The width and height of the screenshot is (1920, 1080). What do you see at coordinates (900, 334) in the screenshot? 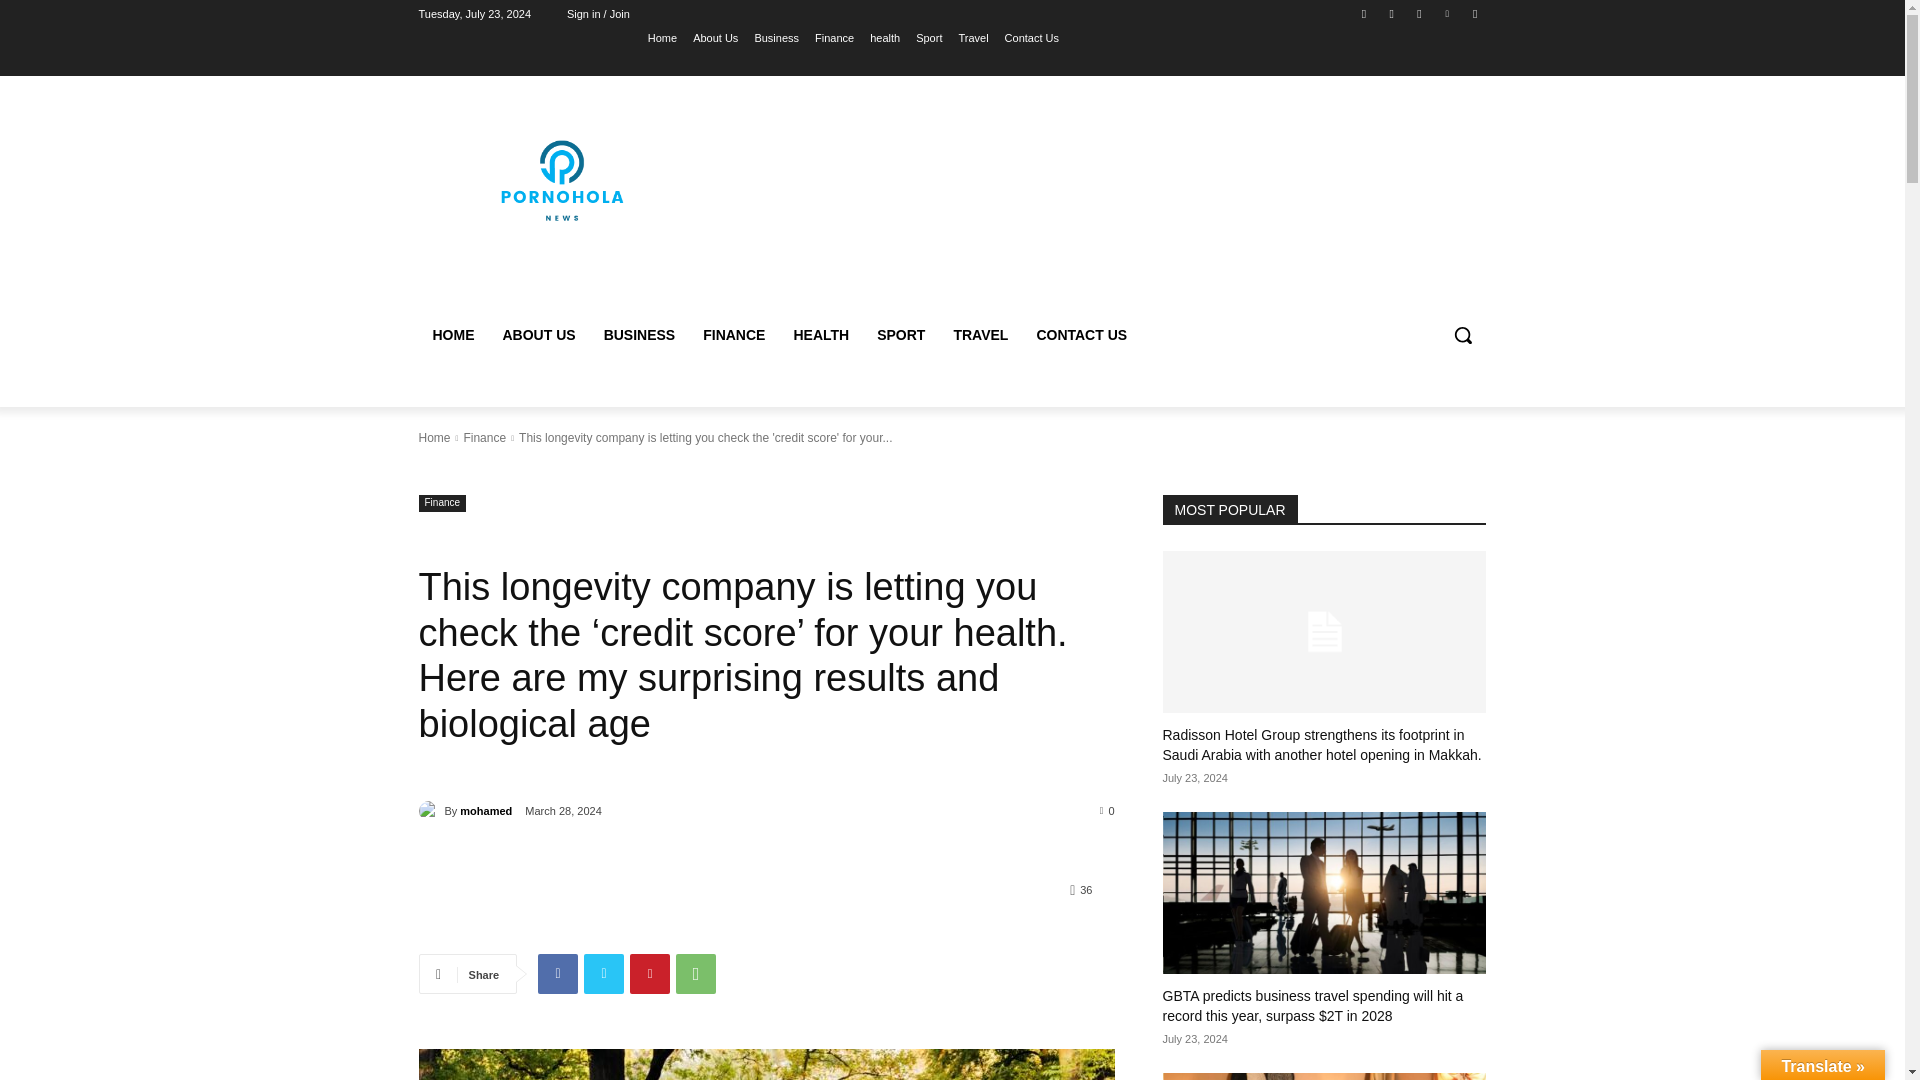
I see `SPORT` at bounding box center [900, 334].